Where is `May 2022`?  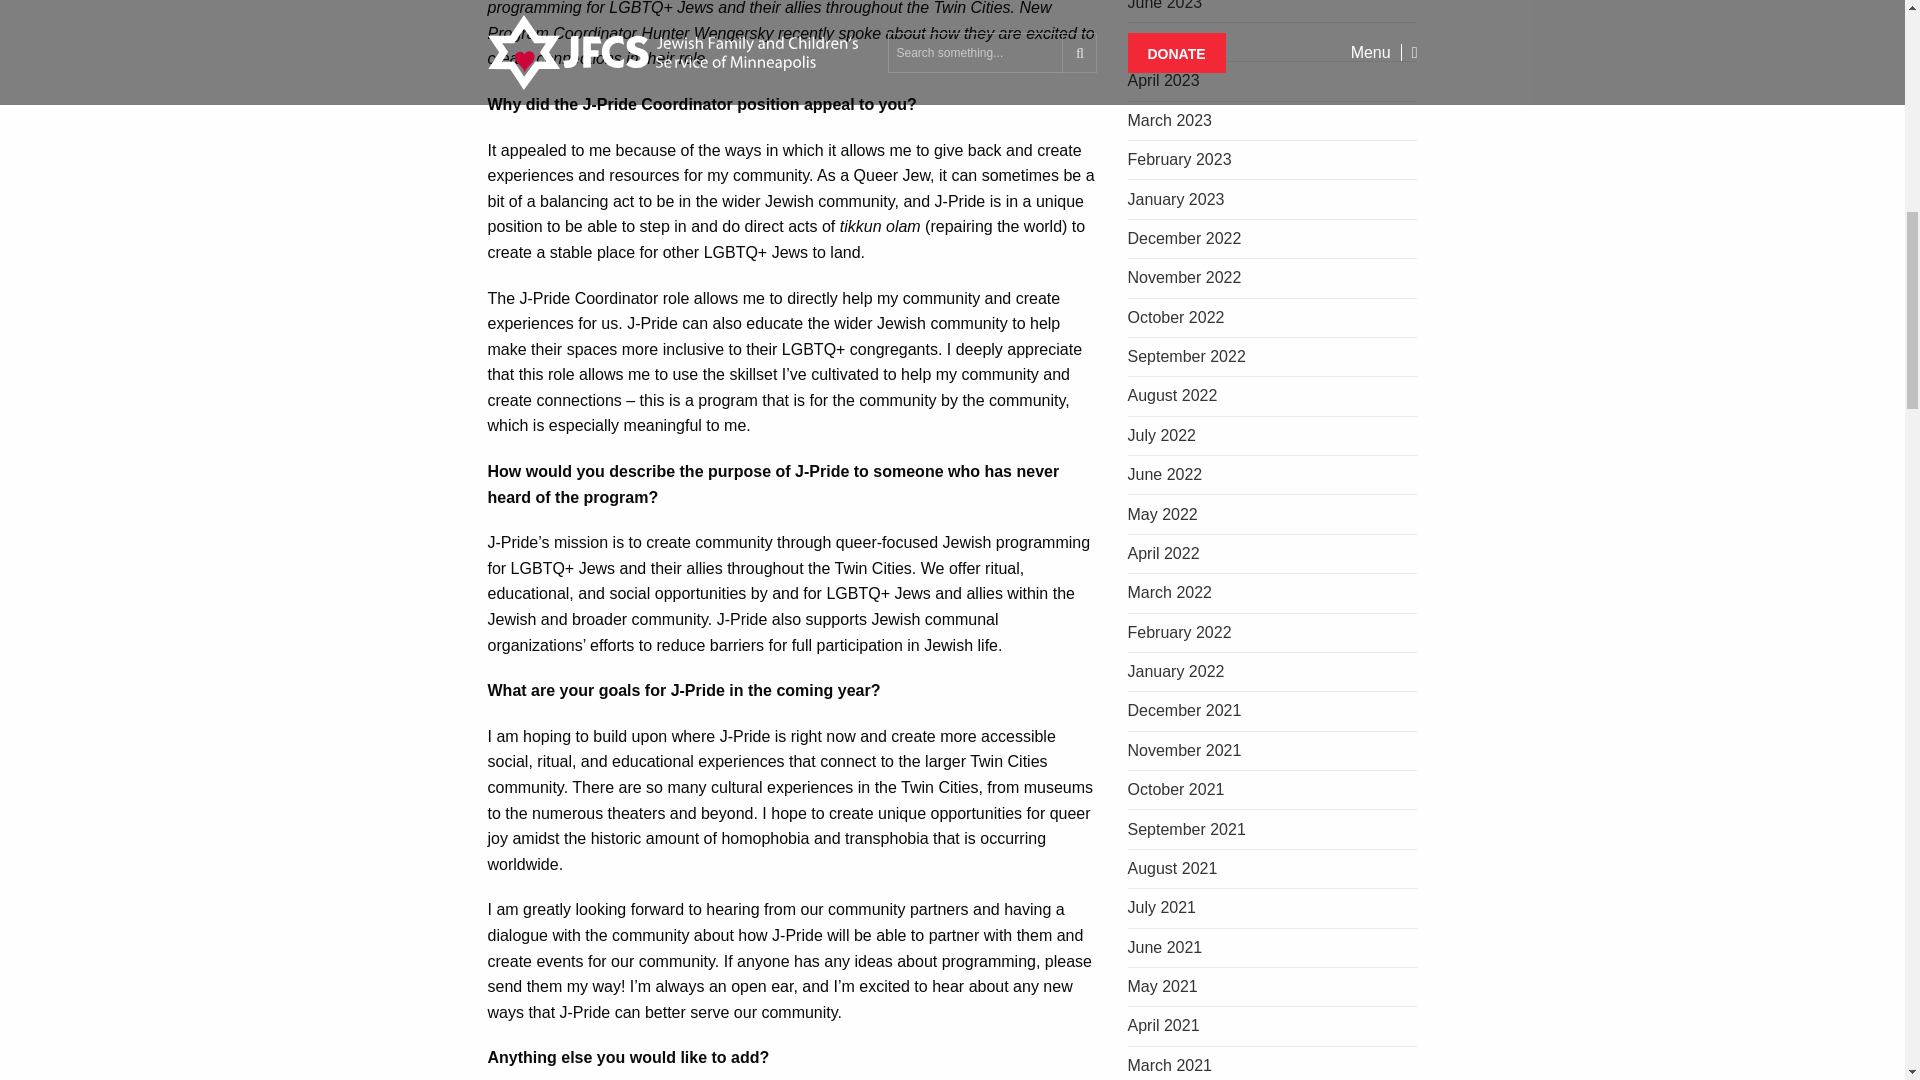 May 2022 is located at coordinates (1273, 514).